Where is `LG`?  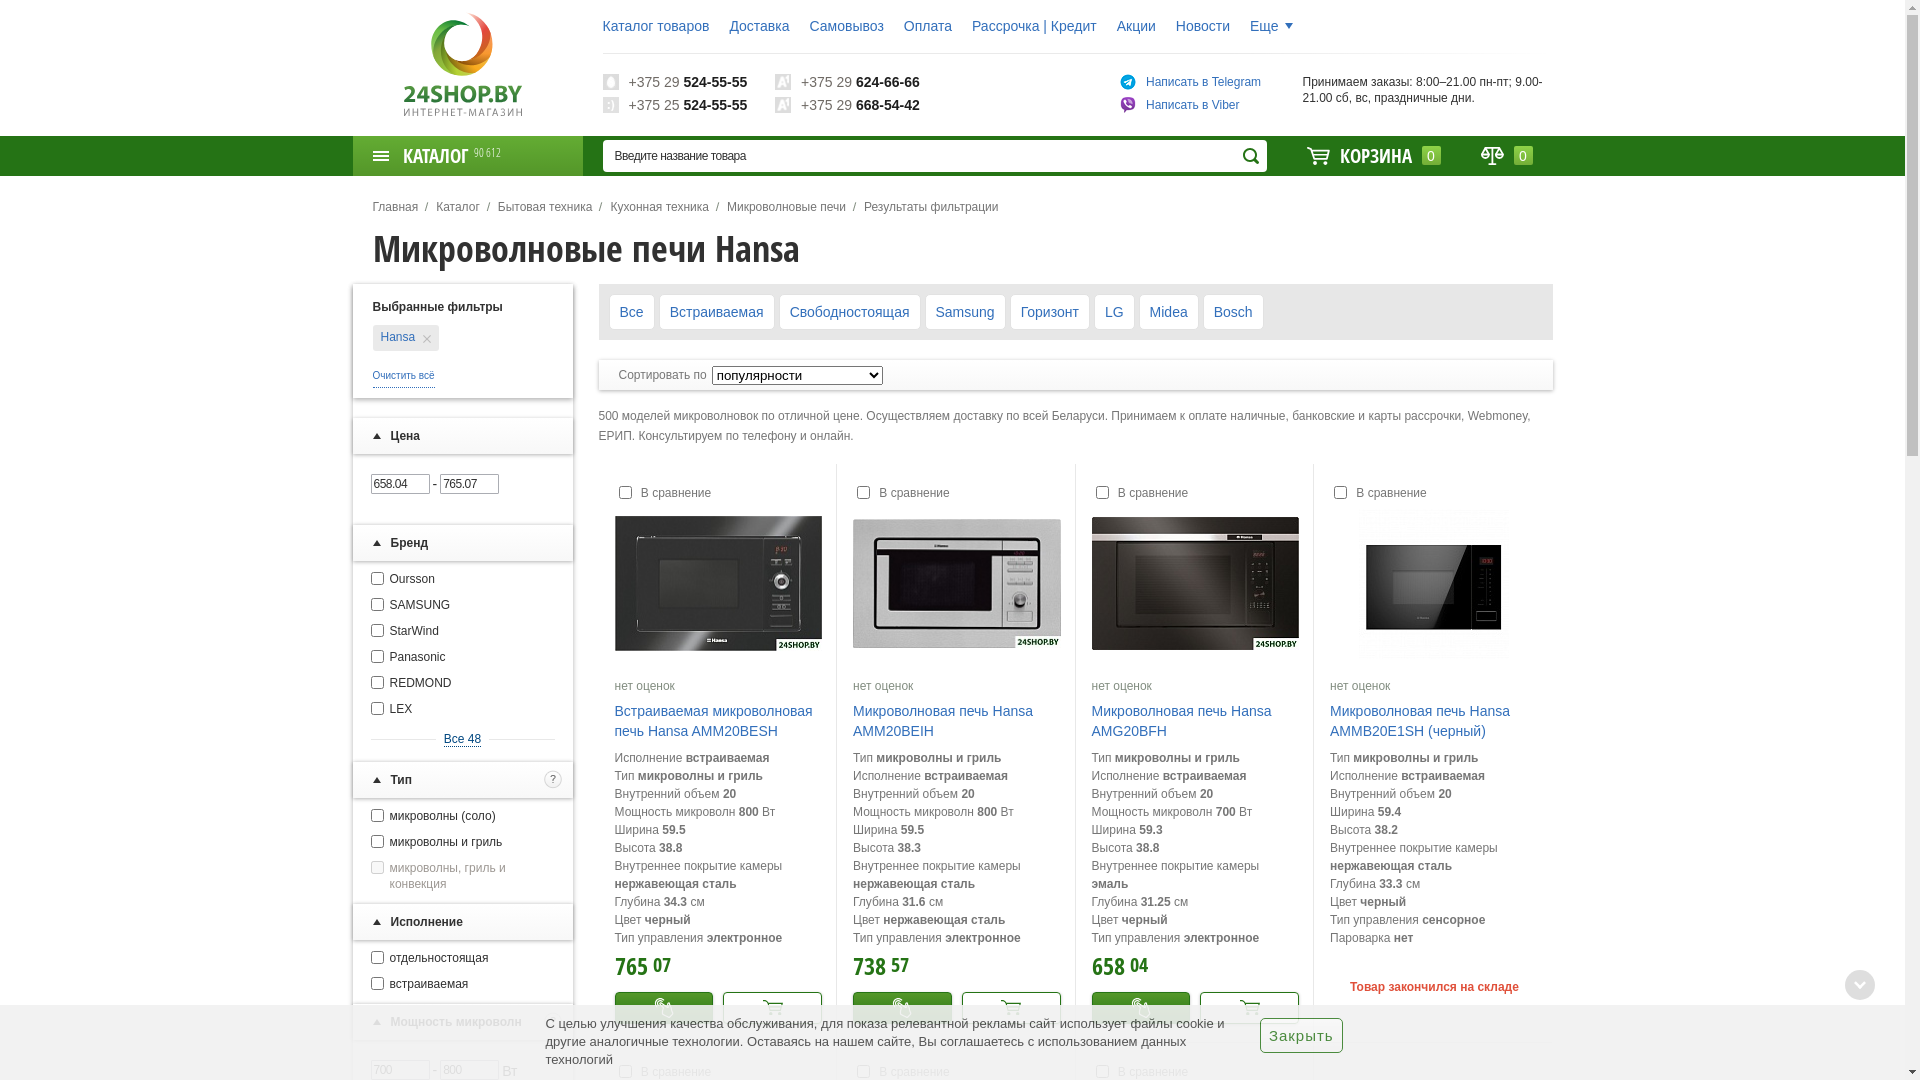
LG is located at coordinates (1114, 312).